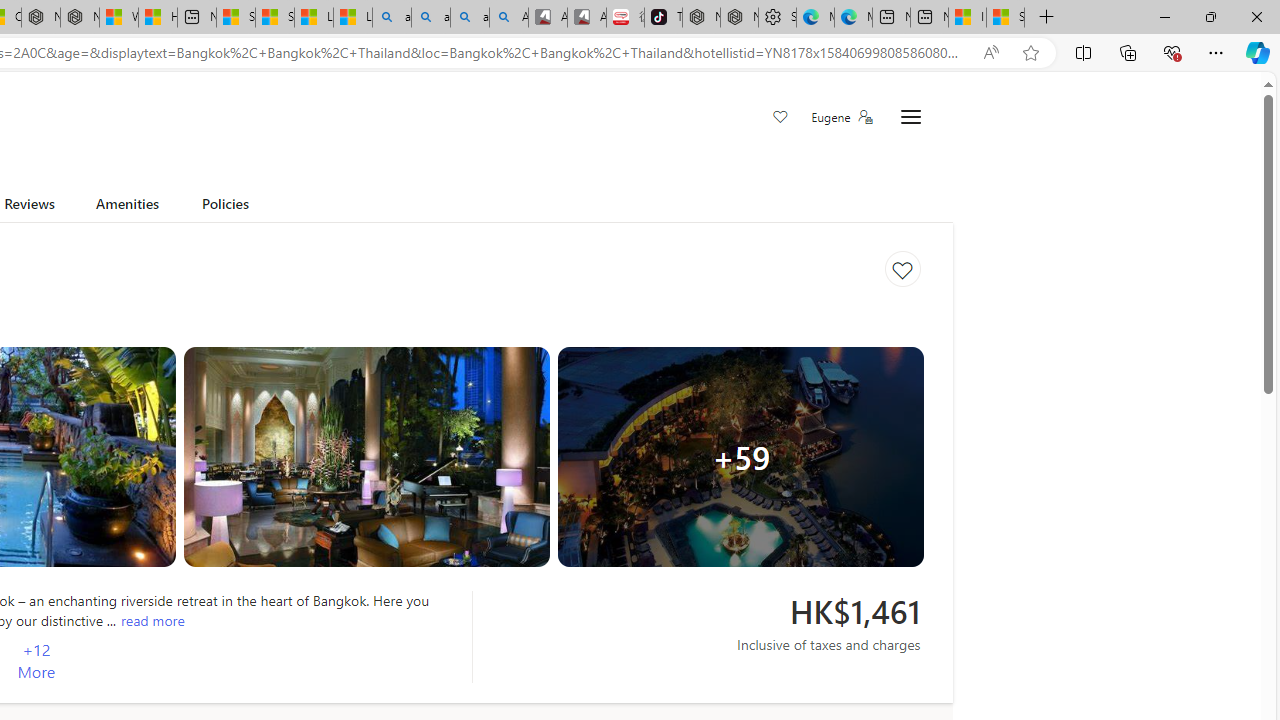 The image size is (1280, 720). What do you see at coordinates (1128, 52) in the screenshot?
I see `Collections` at bounding box center [1128, 52].